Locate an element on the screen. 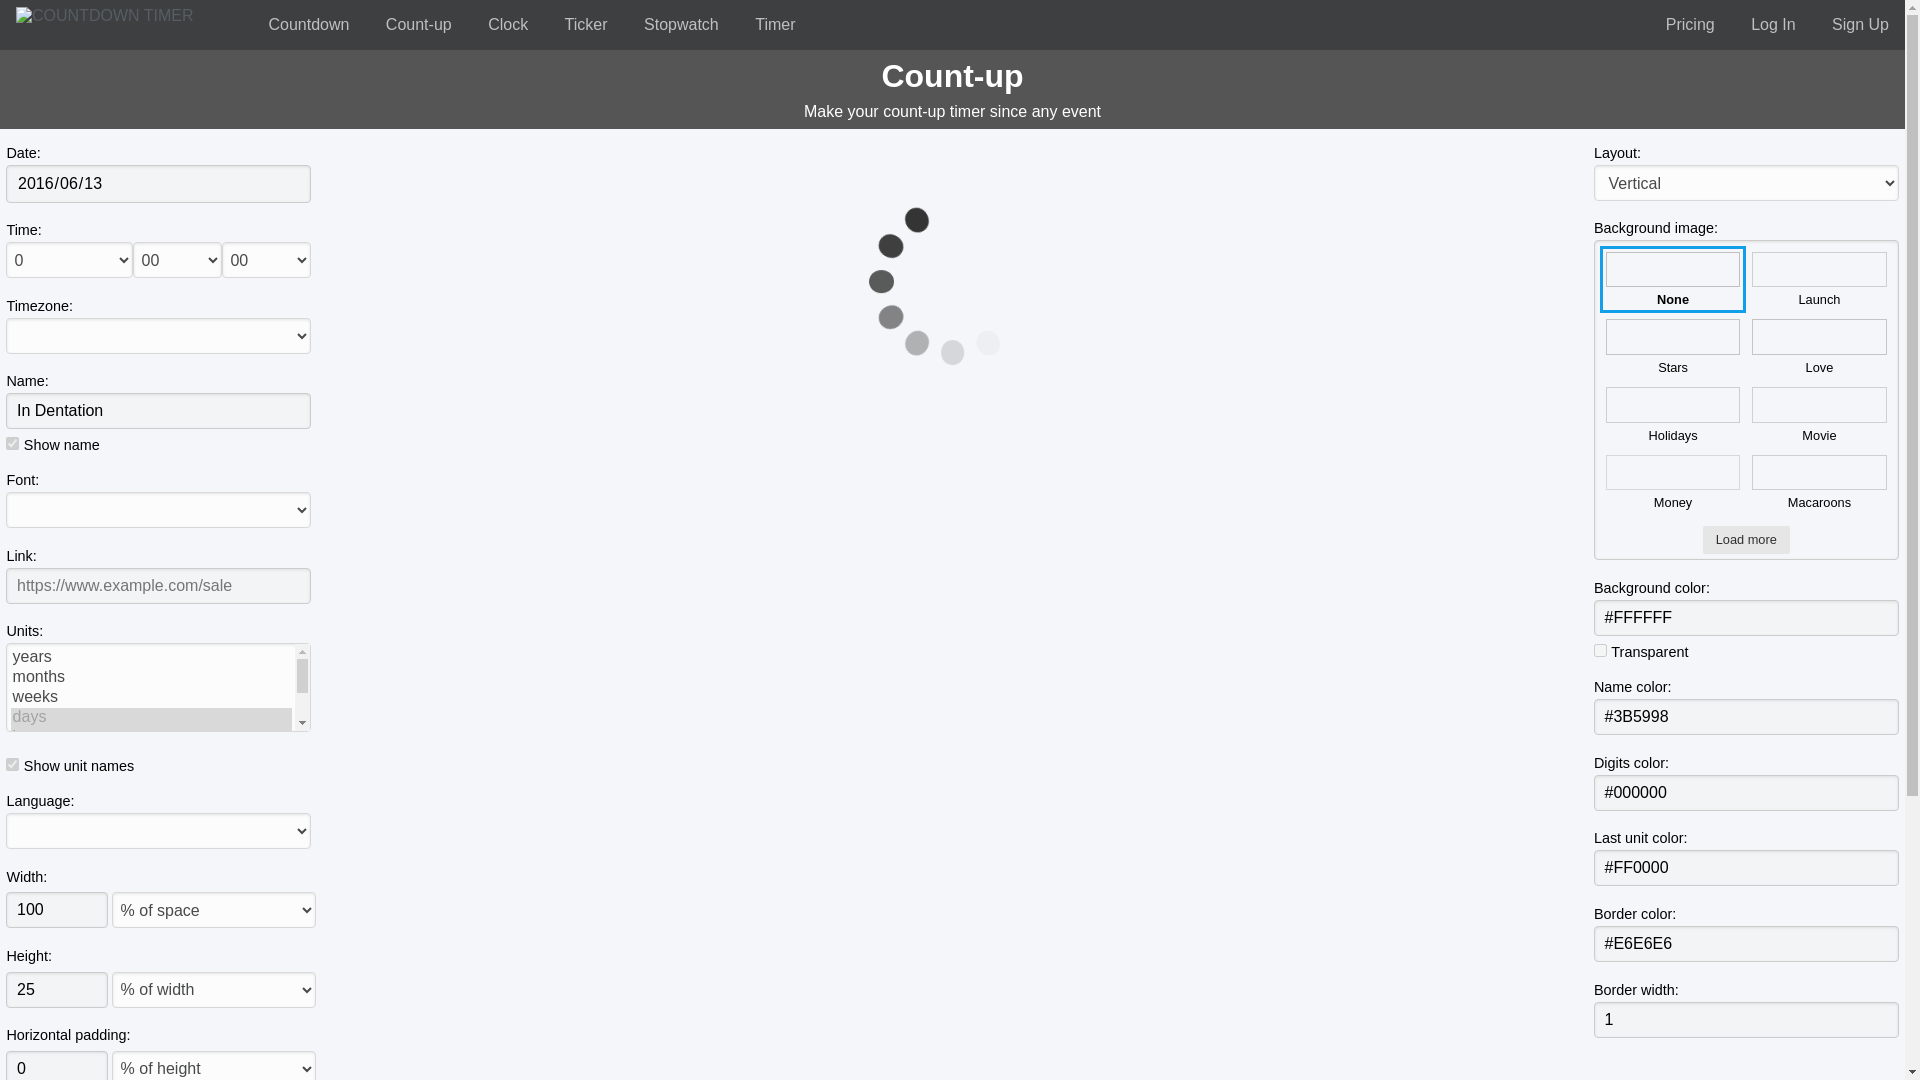  100 is located at coordinates (56, 910).